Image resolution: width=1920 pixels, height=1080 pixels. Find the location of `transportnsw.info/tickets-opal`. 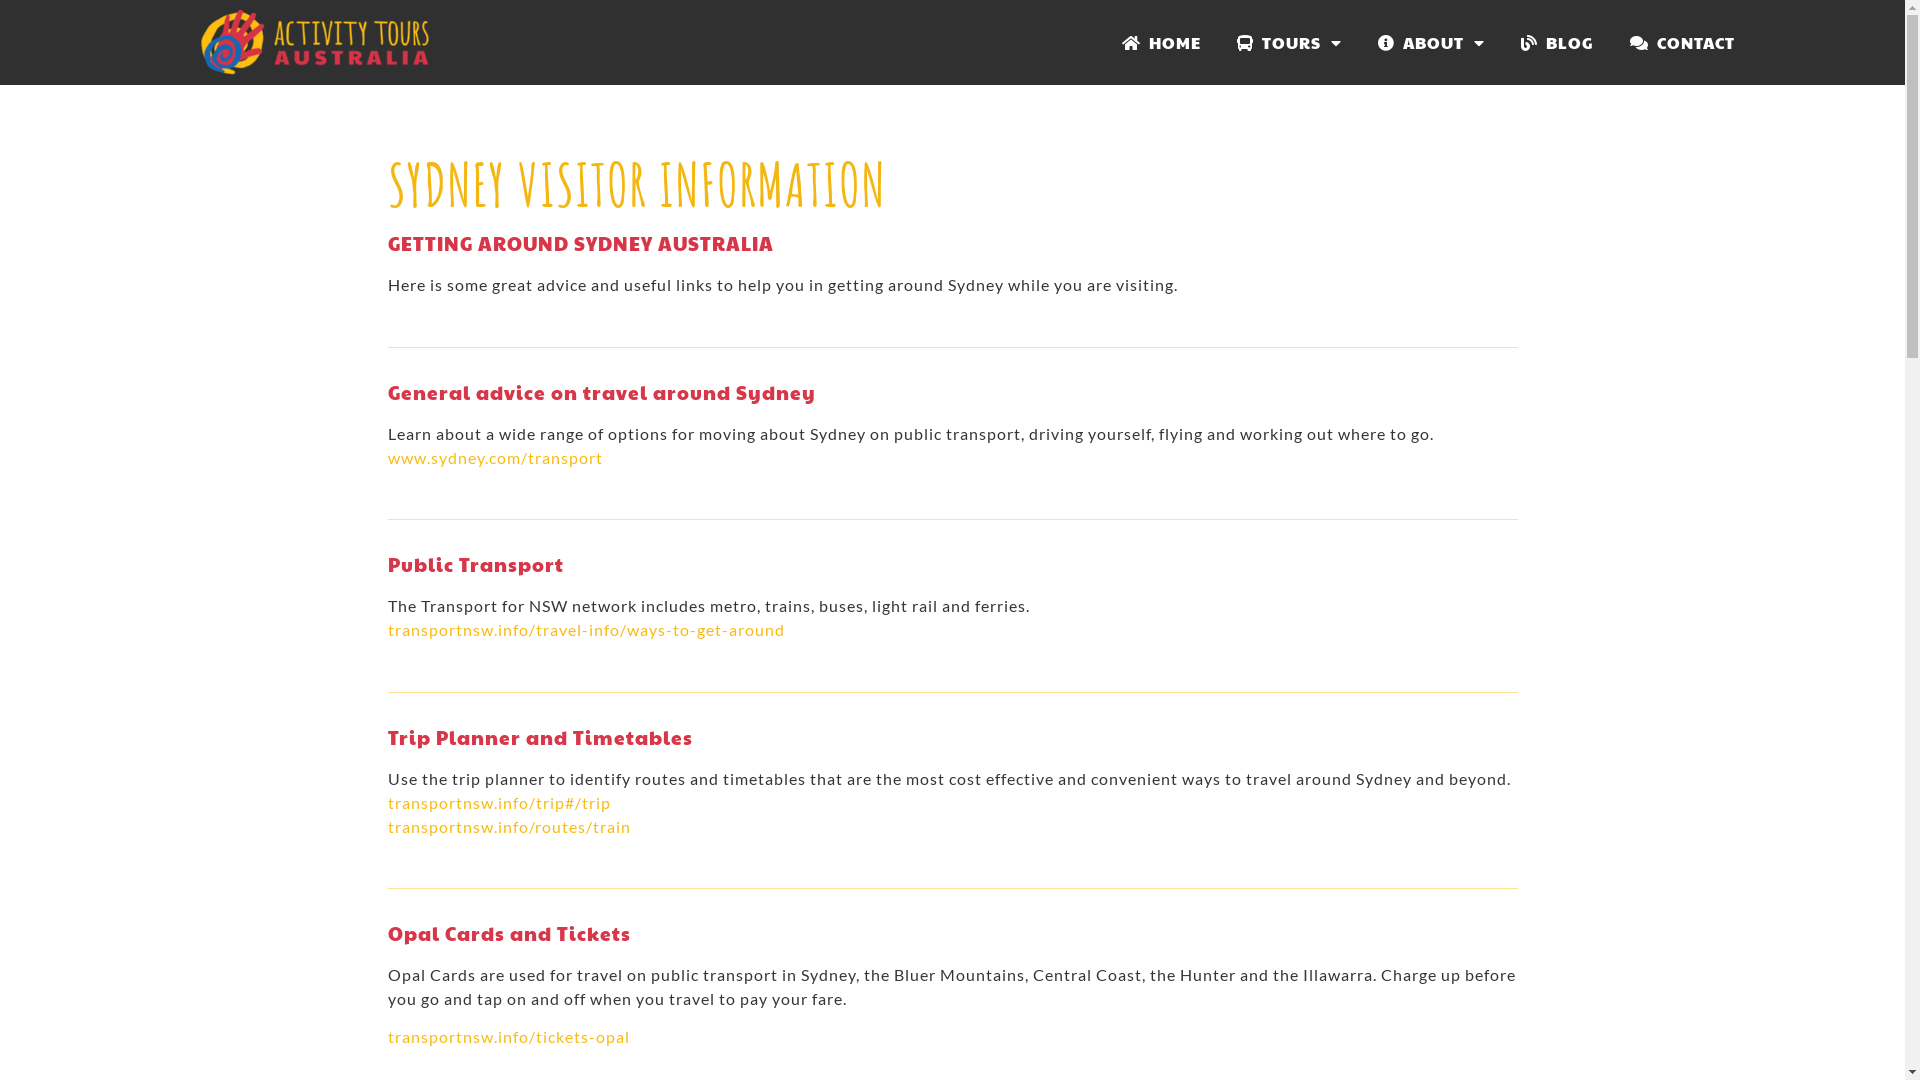

transportnsw.info/tickets-opal is located at coordinates (509, 1036).